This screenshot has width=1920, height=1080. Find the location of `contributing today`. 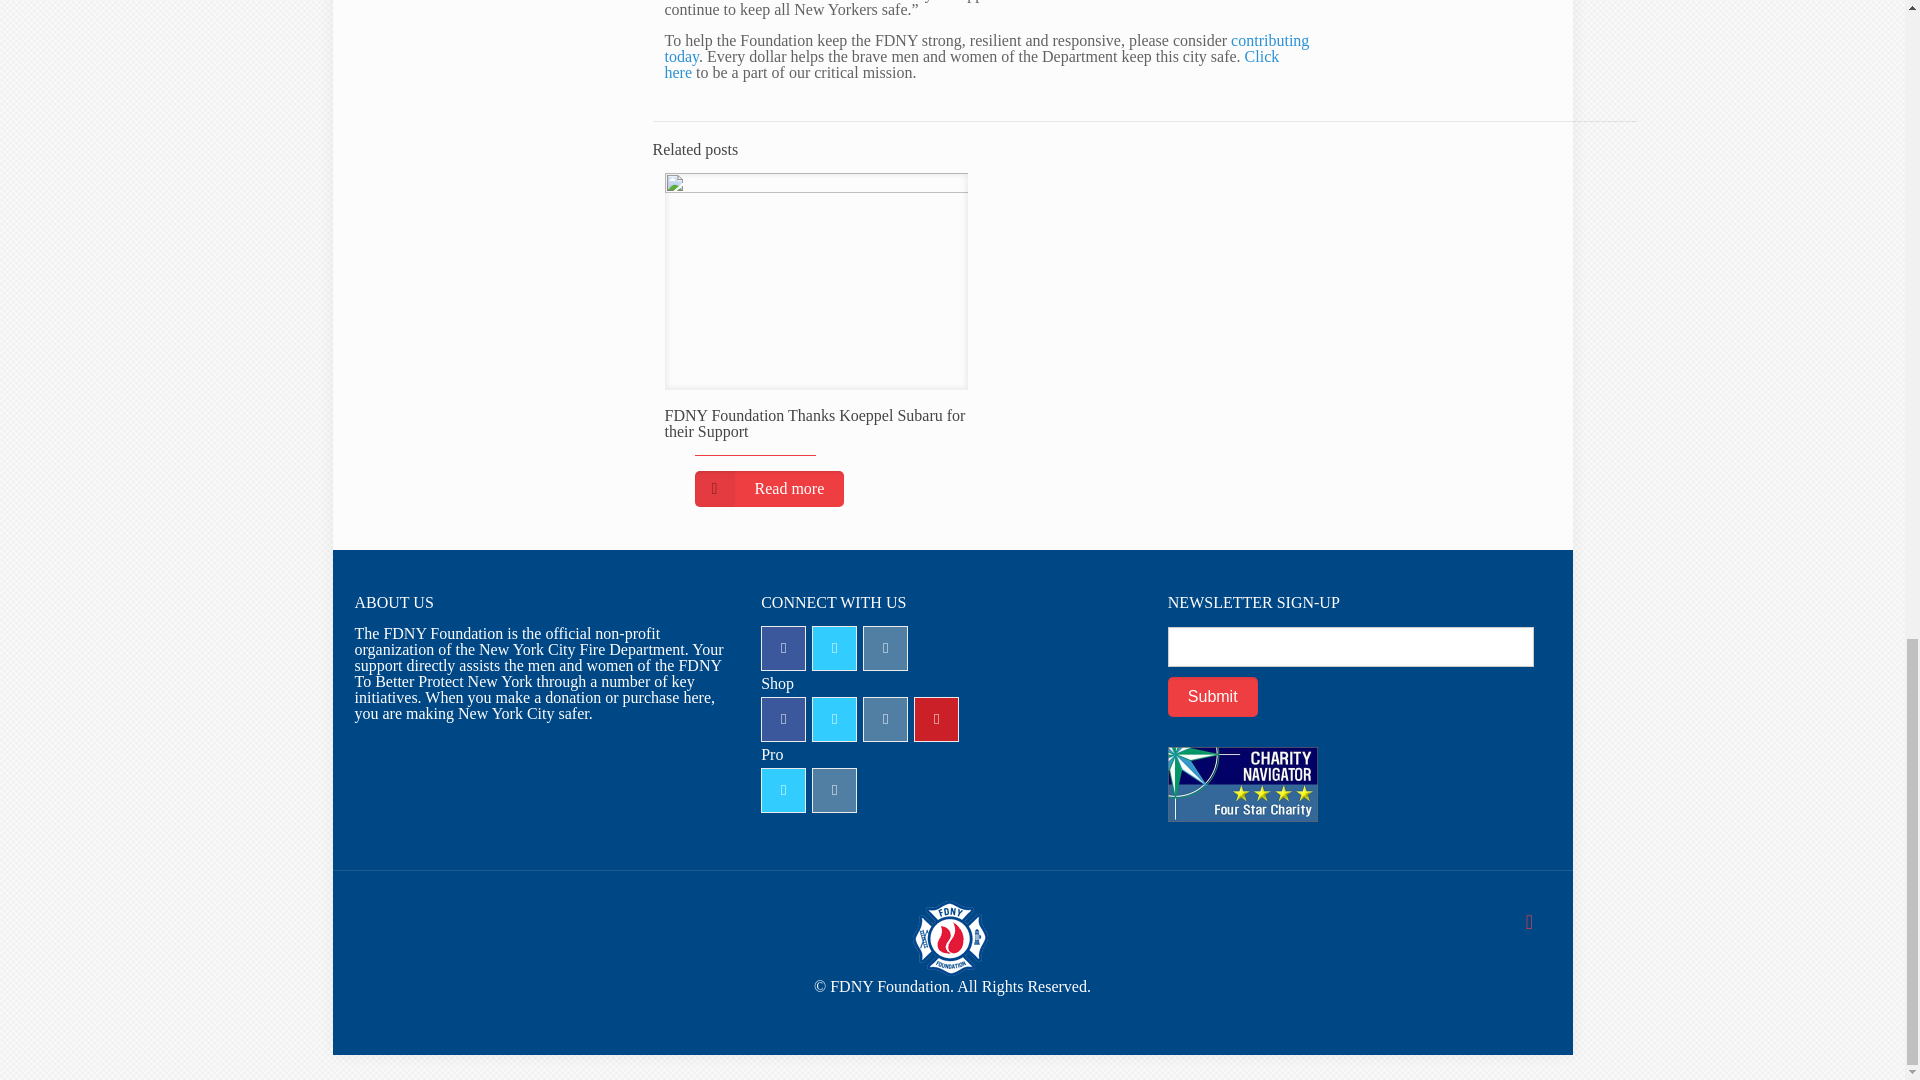

contributing today is located at coordinates (986, 48).